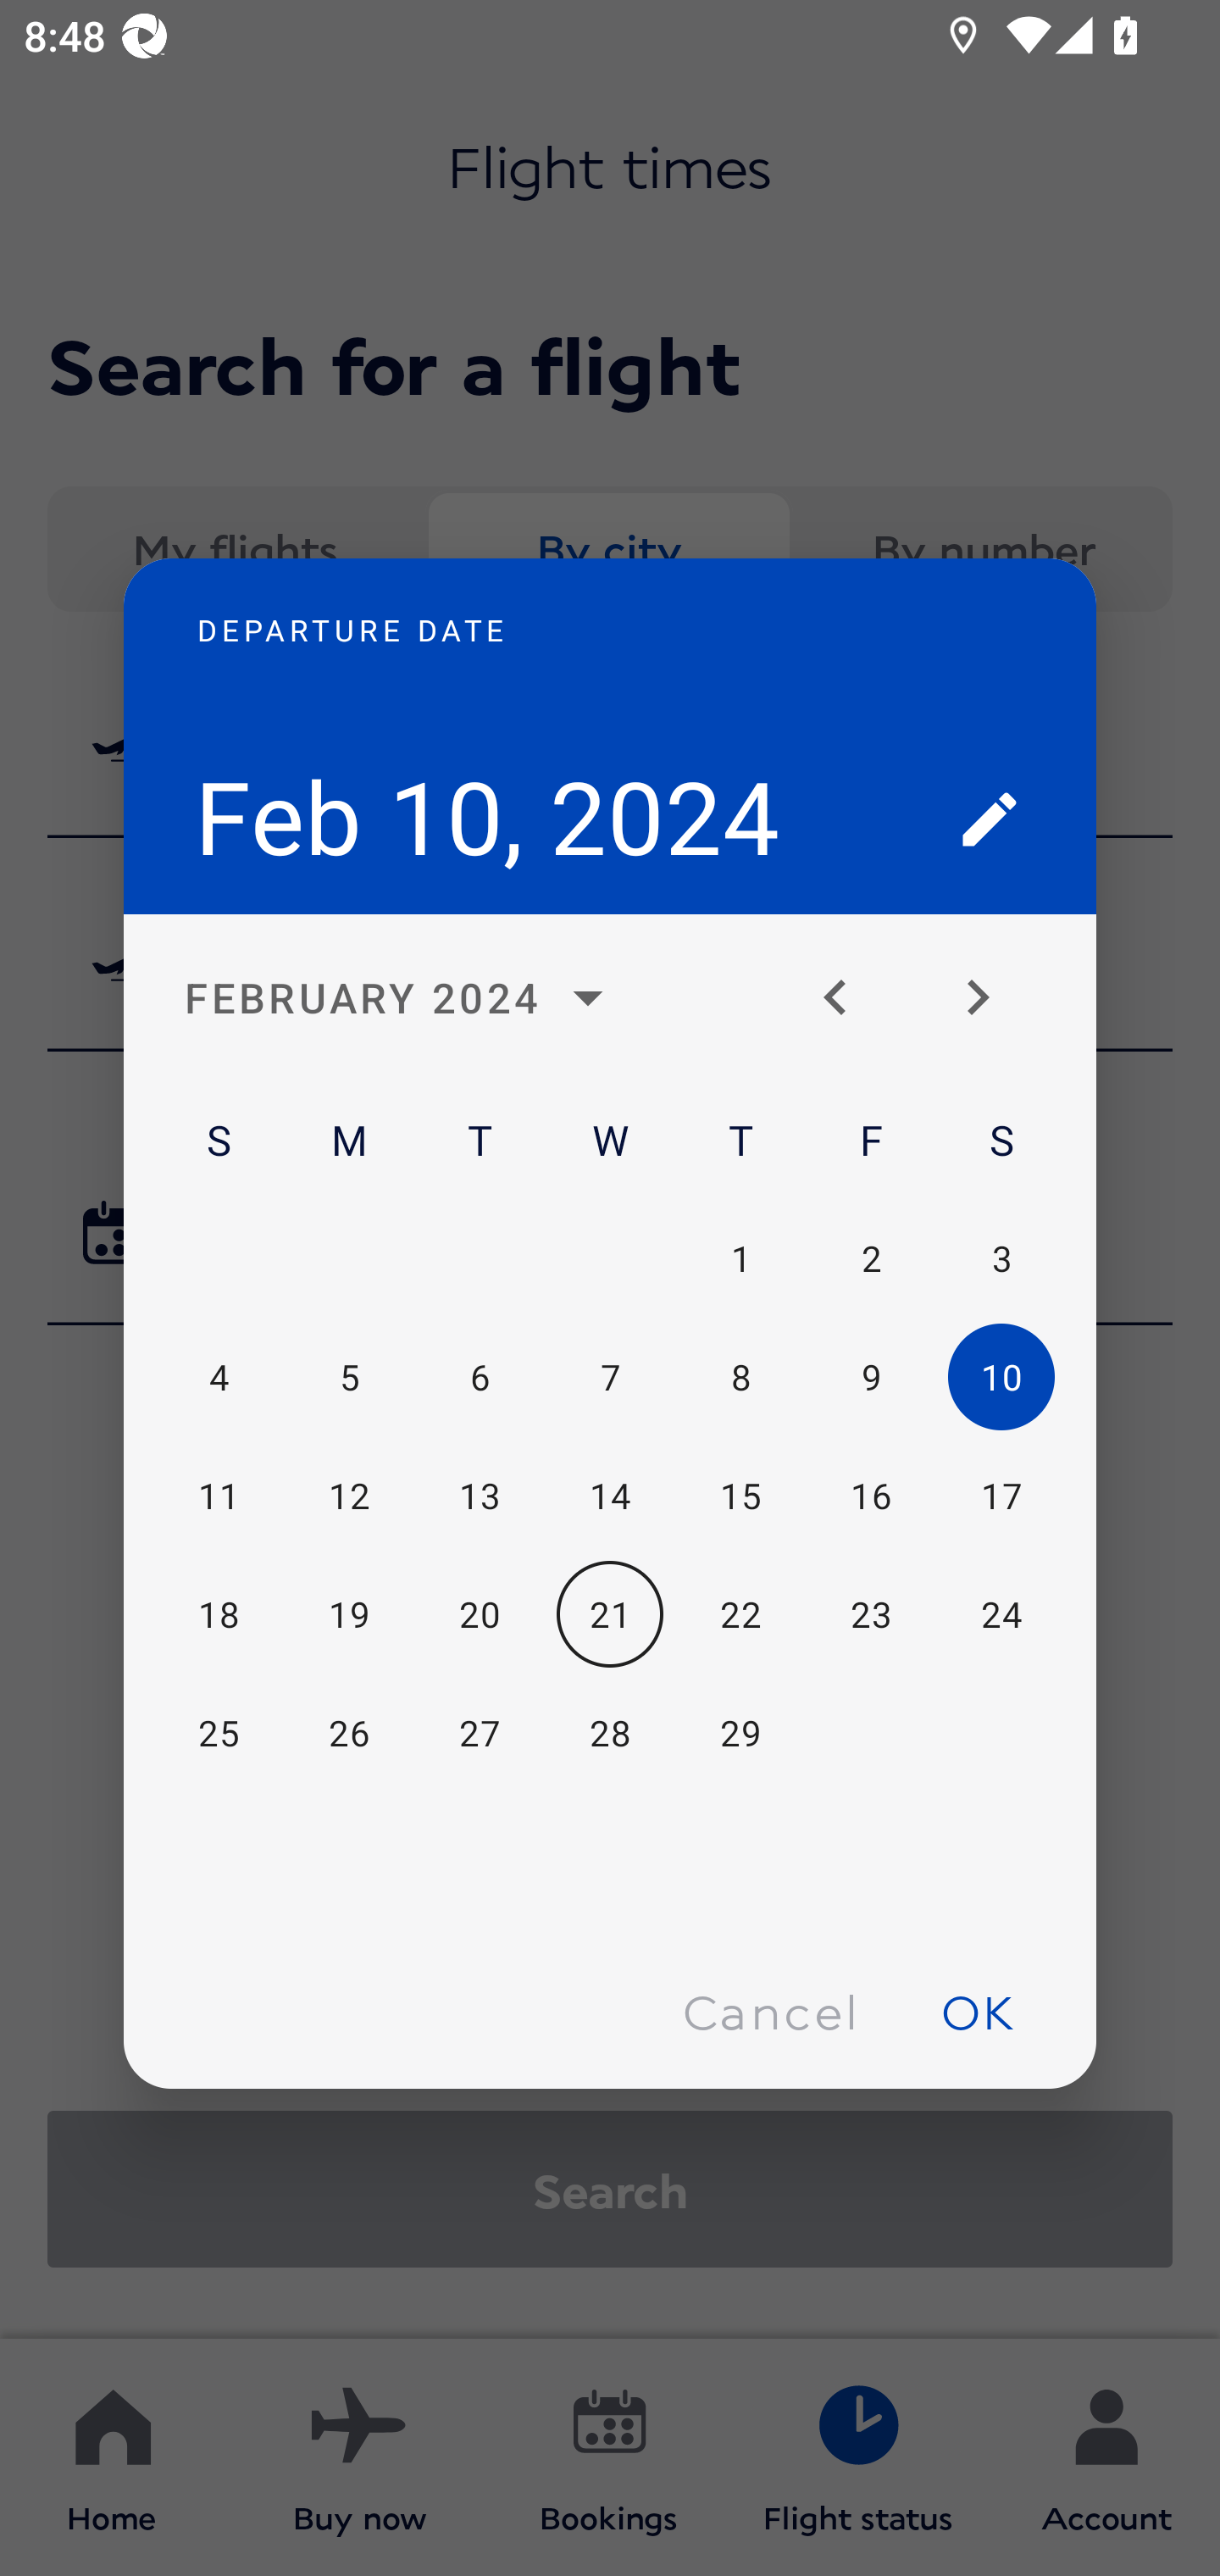  I want to click on 22 Thu, Feb 22, so click(740, 1615).